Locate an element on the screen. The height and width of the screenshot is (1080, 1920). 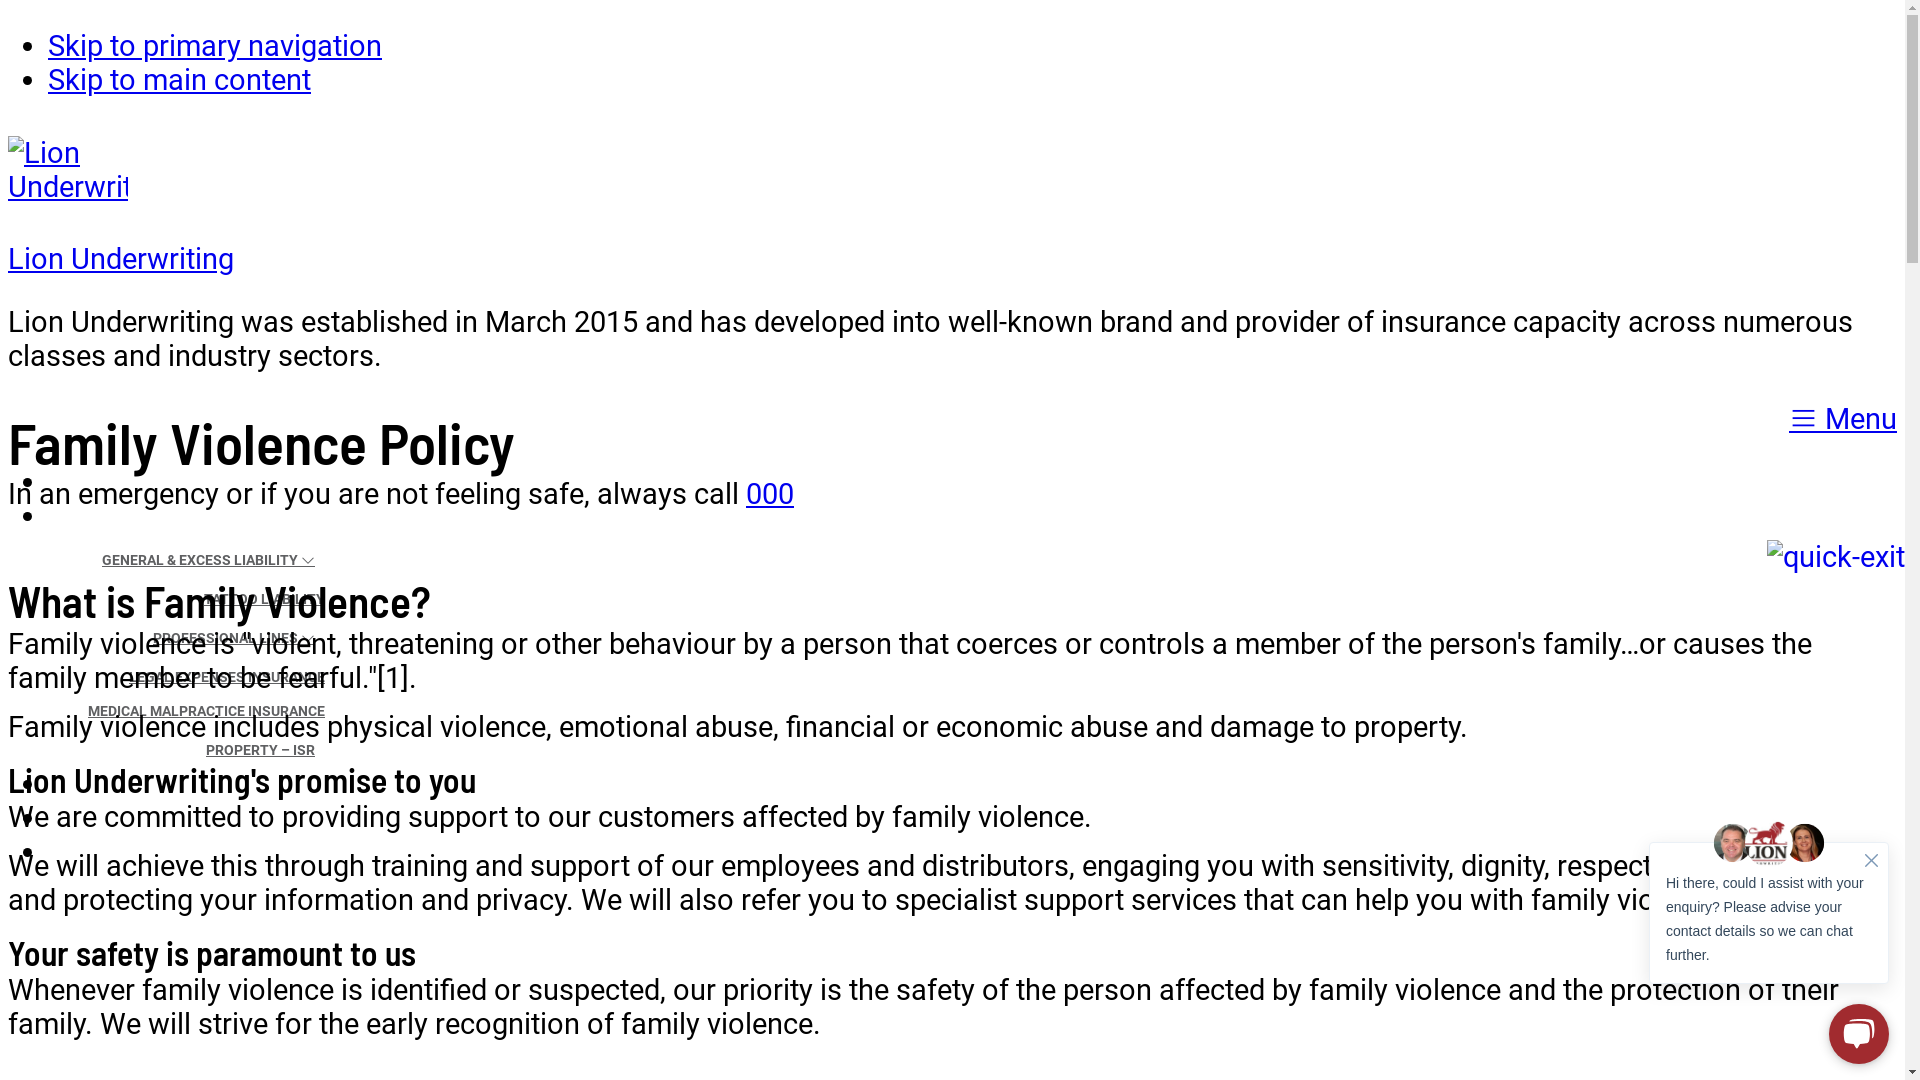
Lion Underwriting is located at coordinates (121, 259).